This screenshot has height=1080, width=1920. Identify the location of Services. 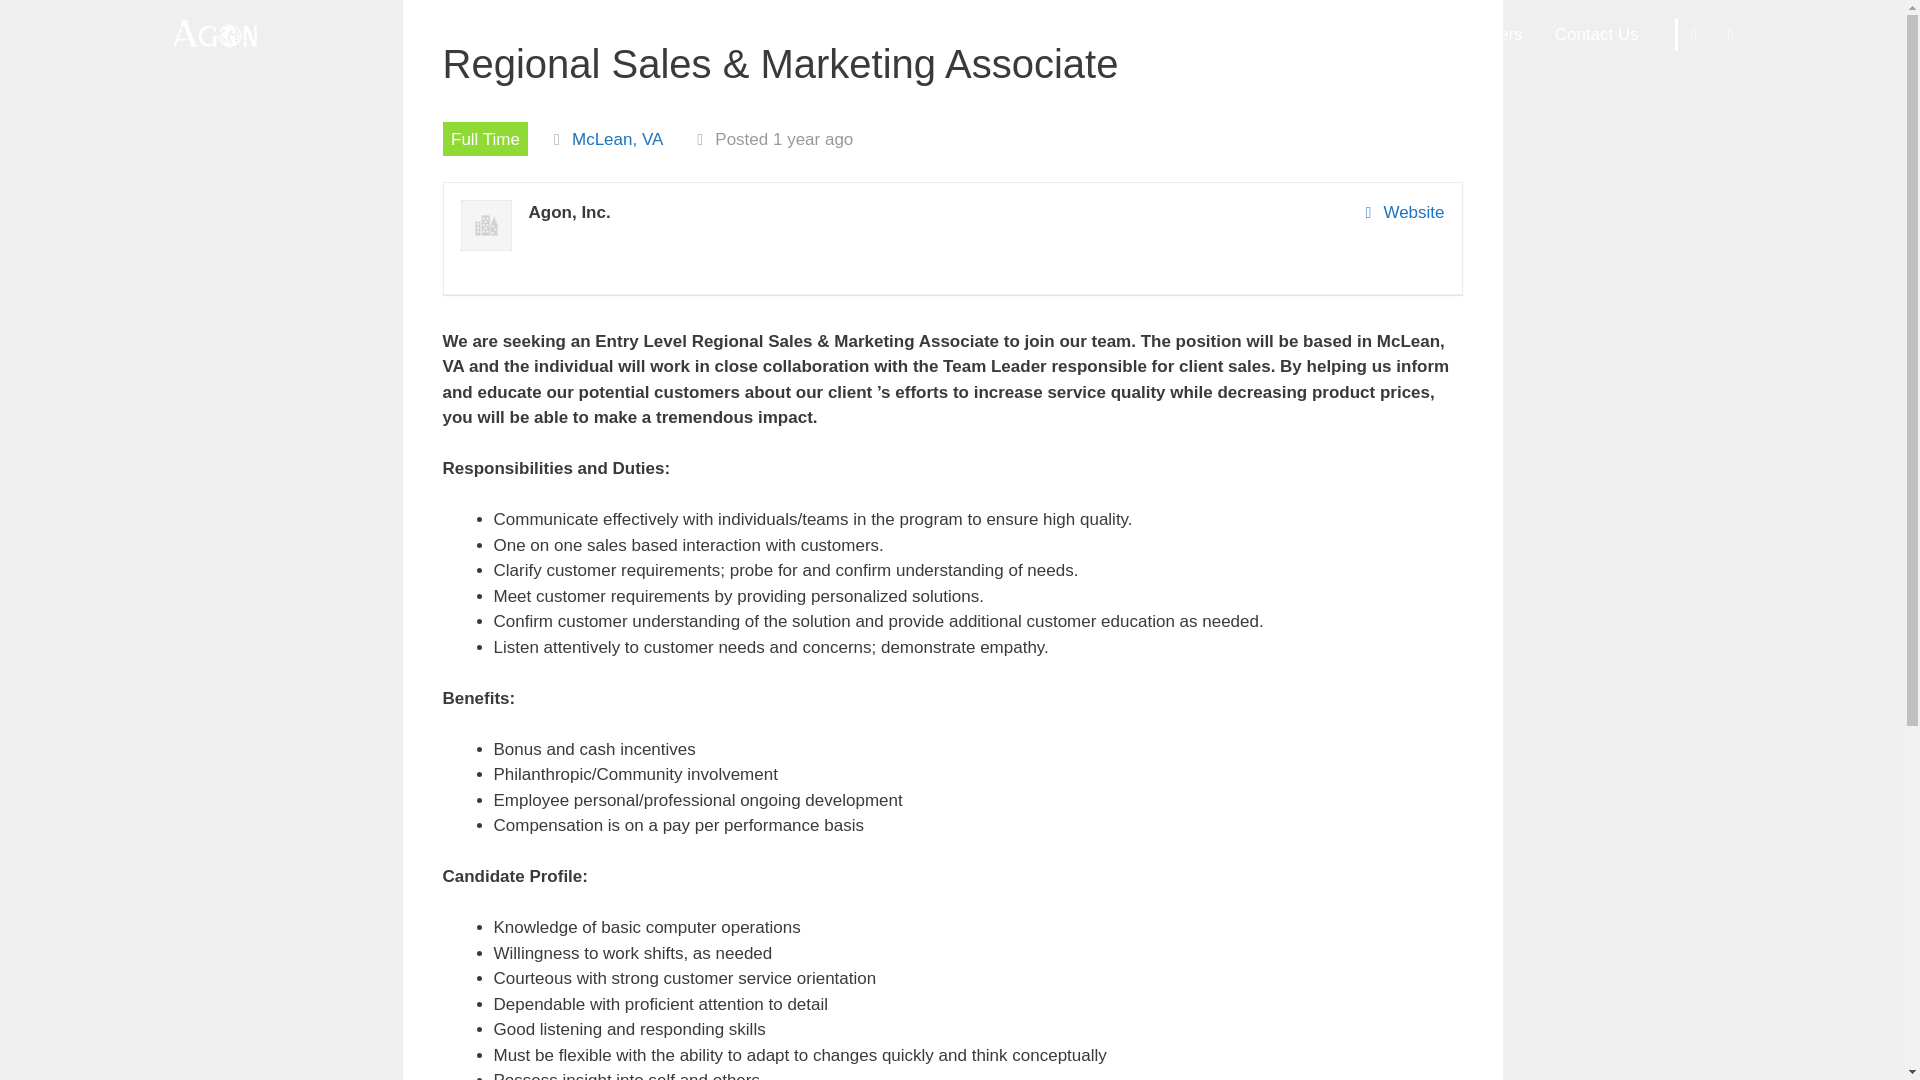
(1310, 34).